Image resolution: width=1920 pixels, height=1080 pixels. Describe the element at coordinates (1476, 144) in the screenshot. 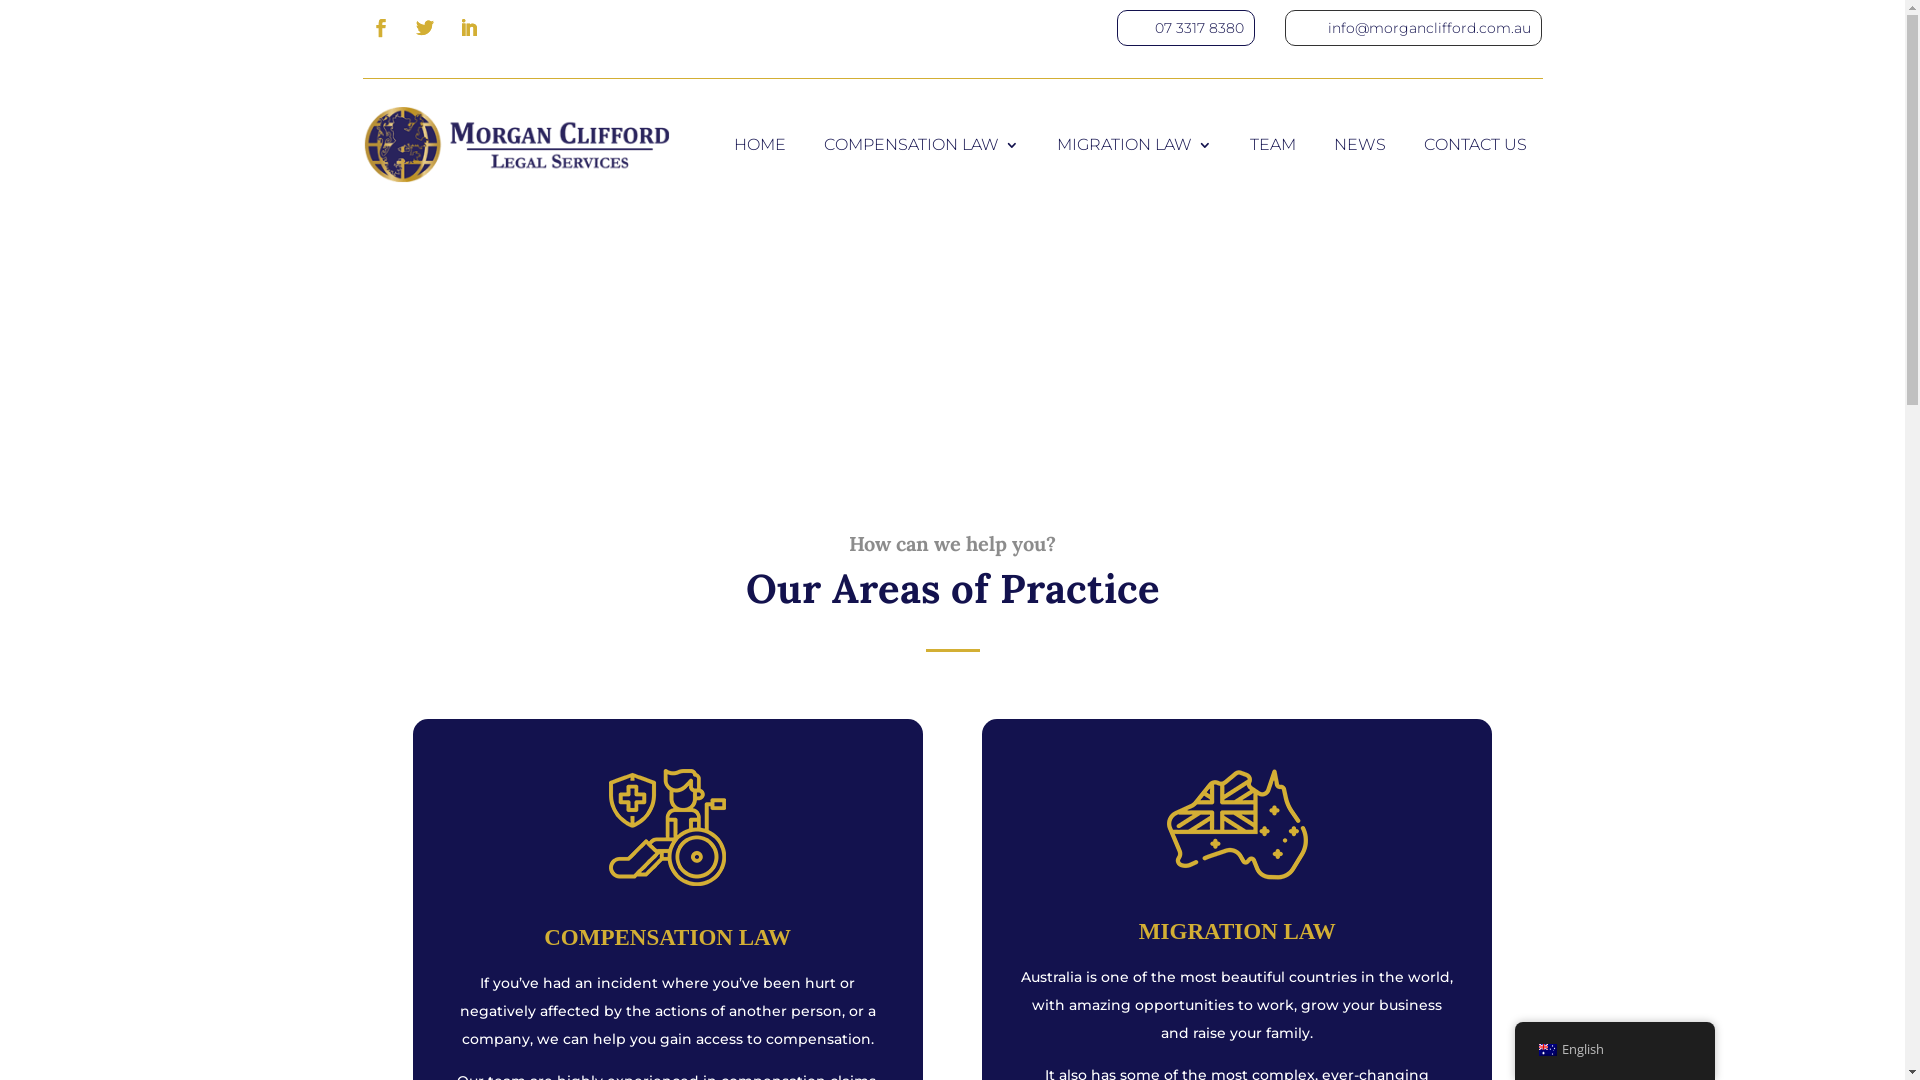

I see `CONTACT US` at that location.